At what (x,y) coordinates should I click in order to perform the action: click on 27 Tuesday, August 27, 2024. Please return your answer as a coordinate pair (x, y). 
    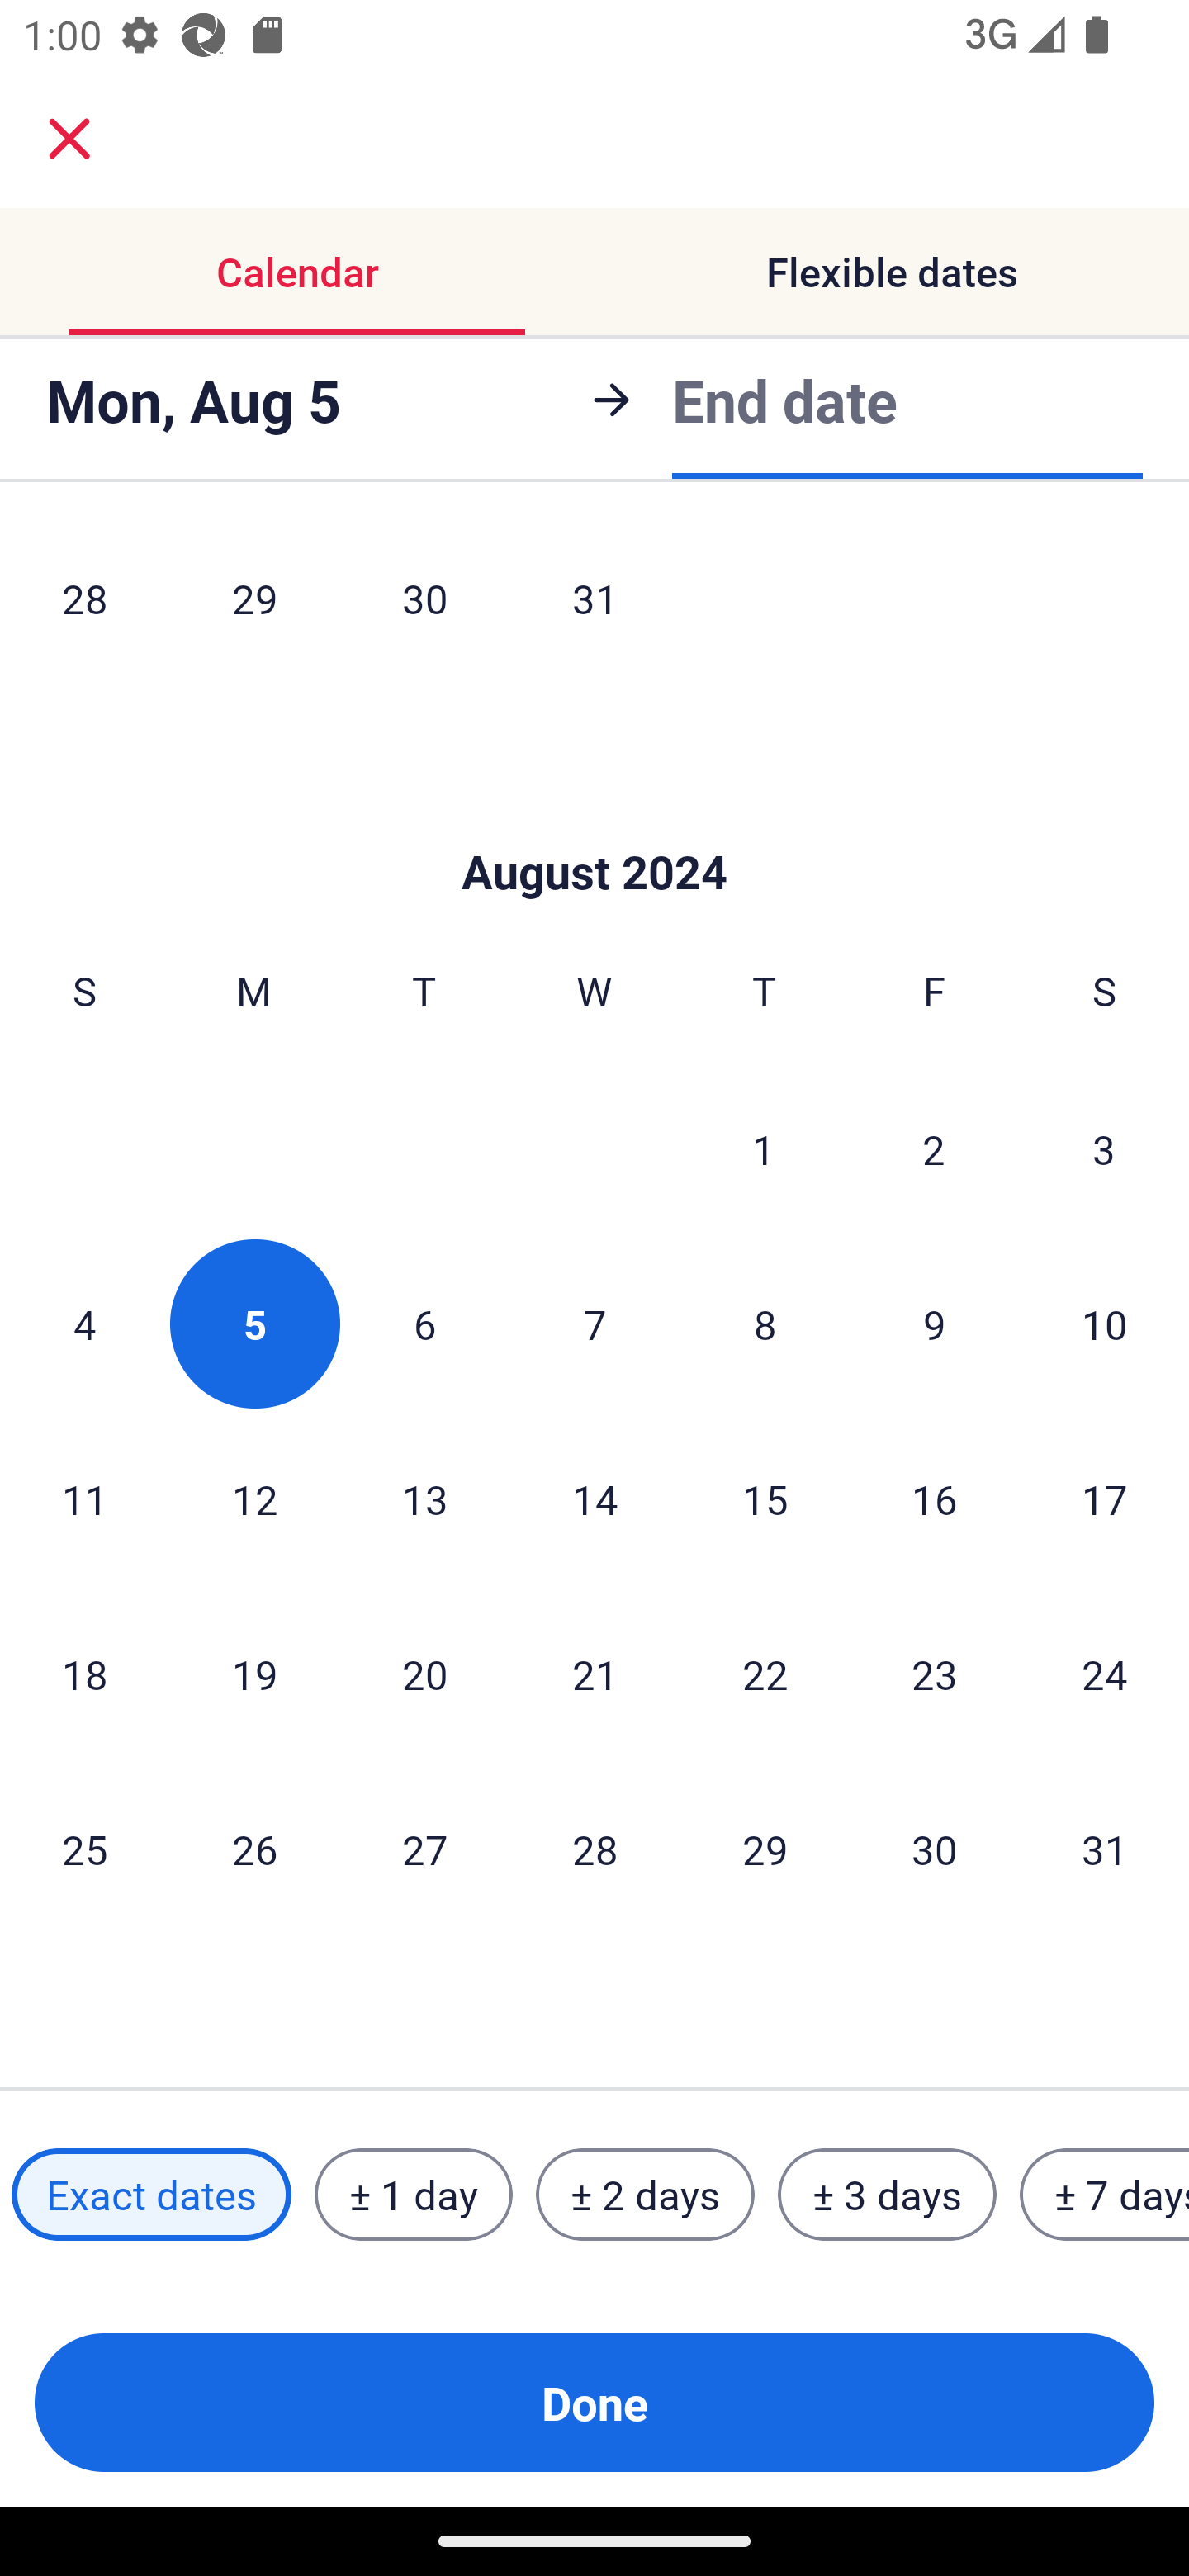
    Looking at the image, I should click on (424, 1849).